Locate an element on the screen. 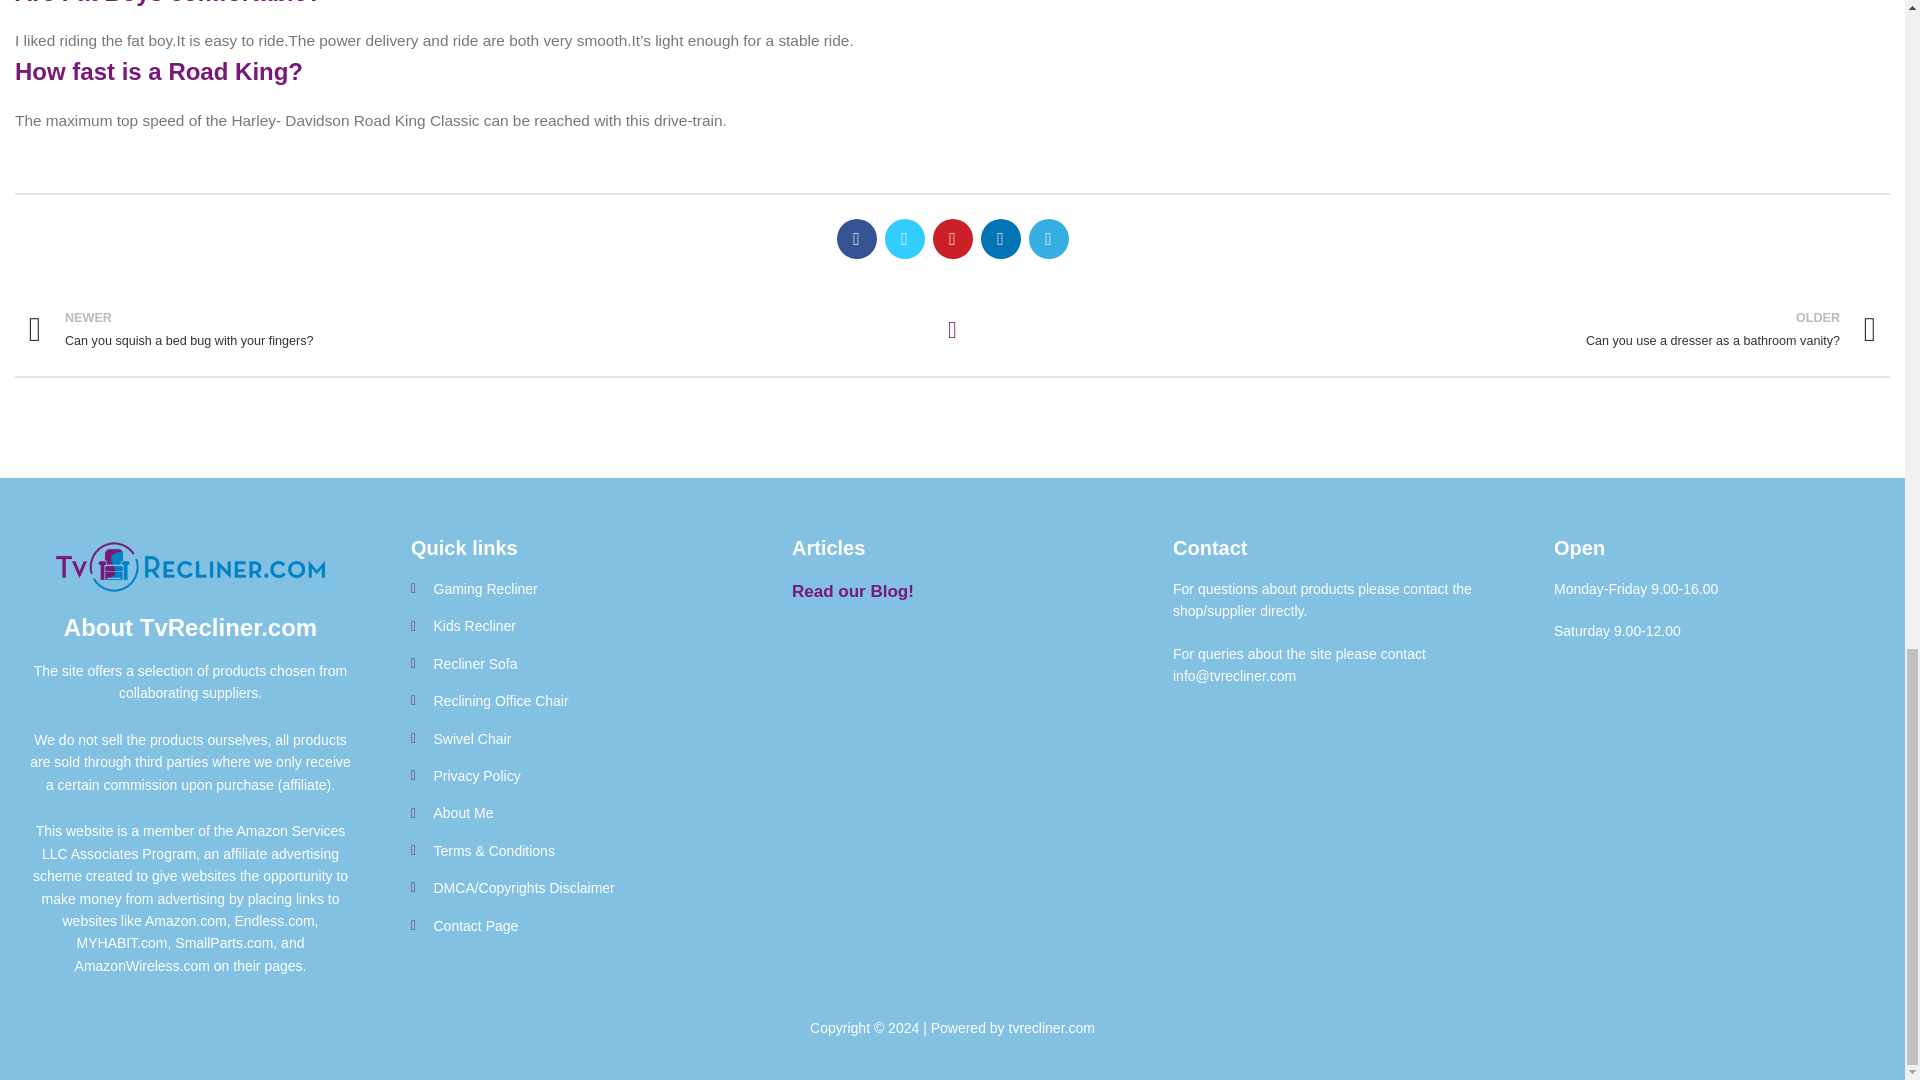 The height and width of the screenshot is (1080, 1920). Swivel Chair is located at coordinates (570, 626).